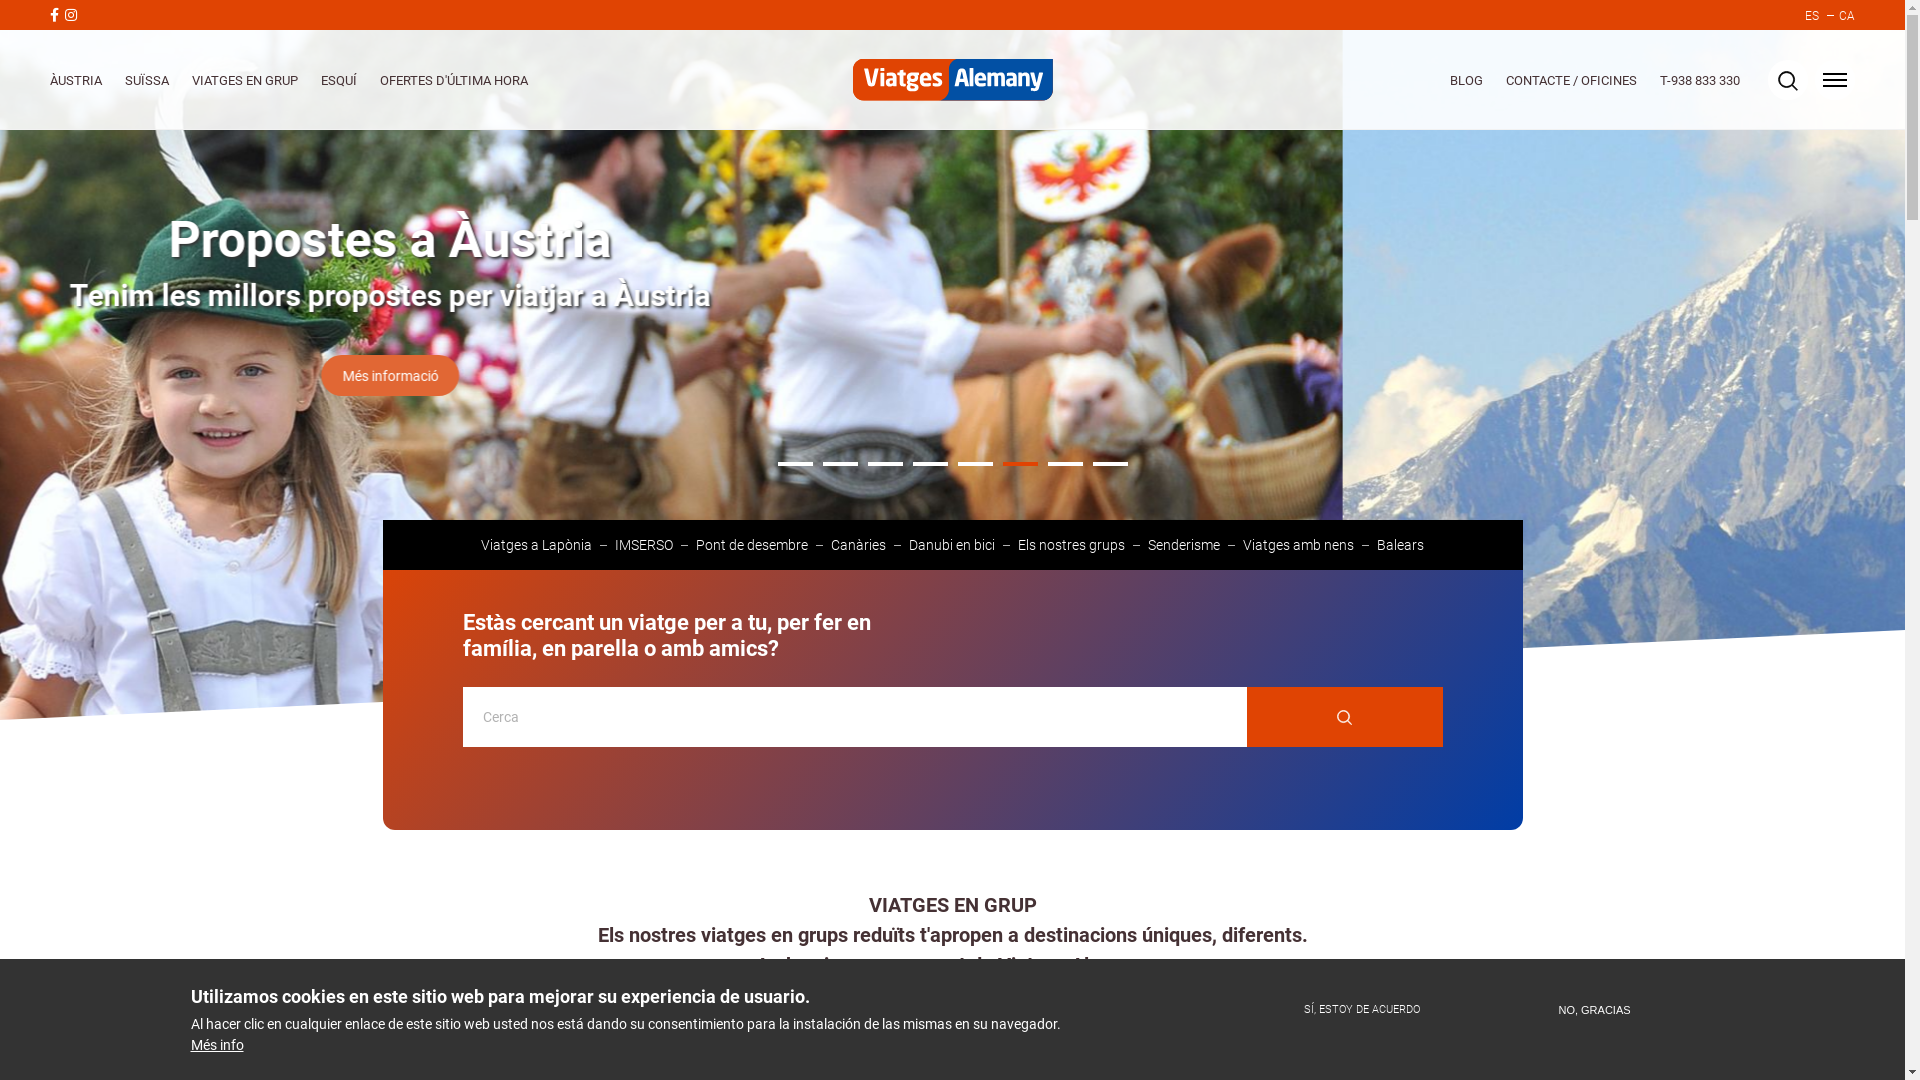 This screenshot has width=1920, height=1080. What do you see at coordinates (840, 467) in the screenshot?
I see `2` at bounding box center [840, 467].